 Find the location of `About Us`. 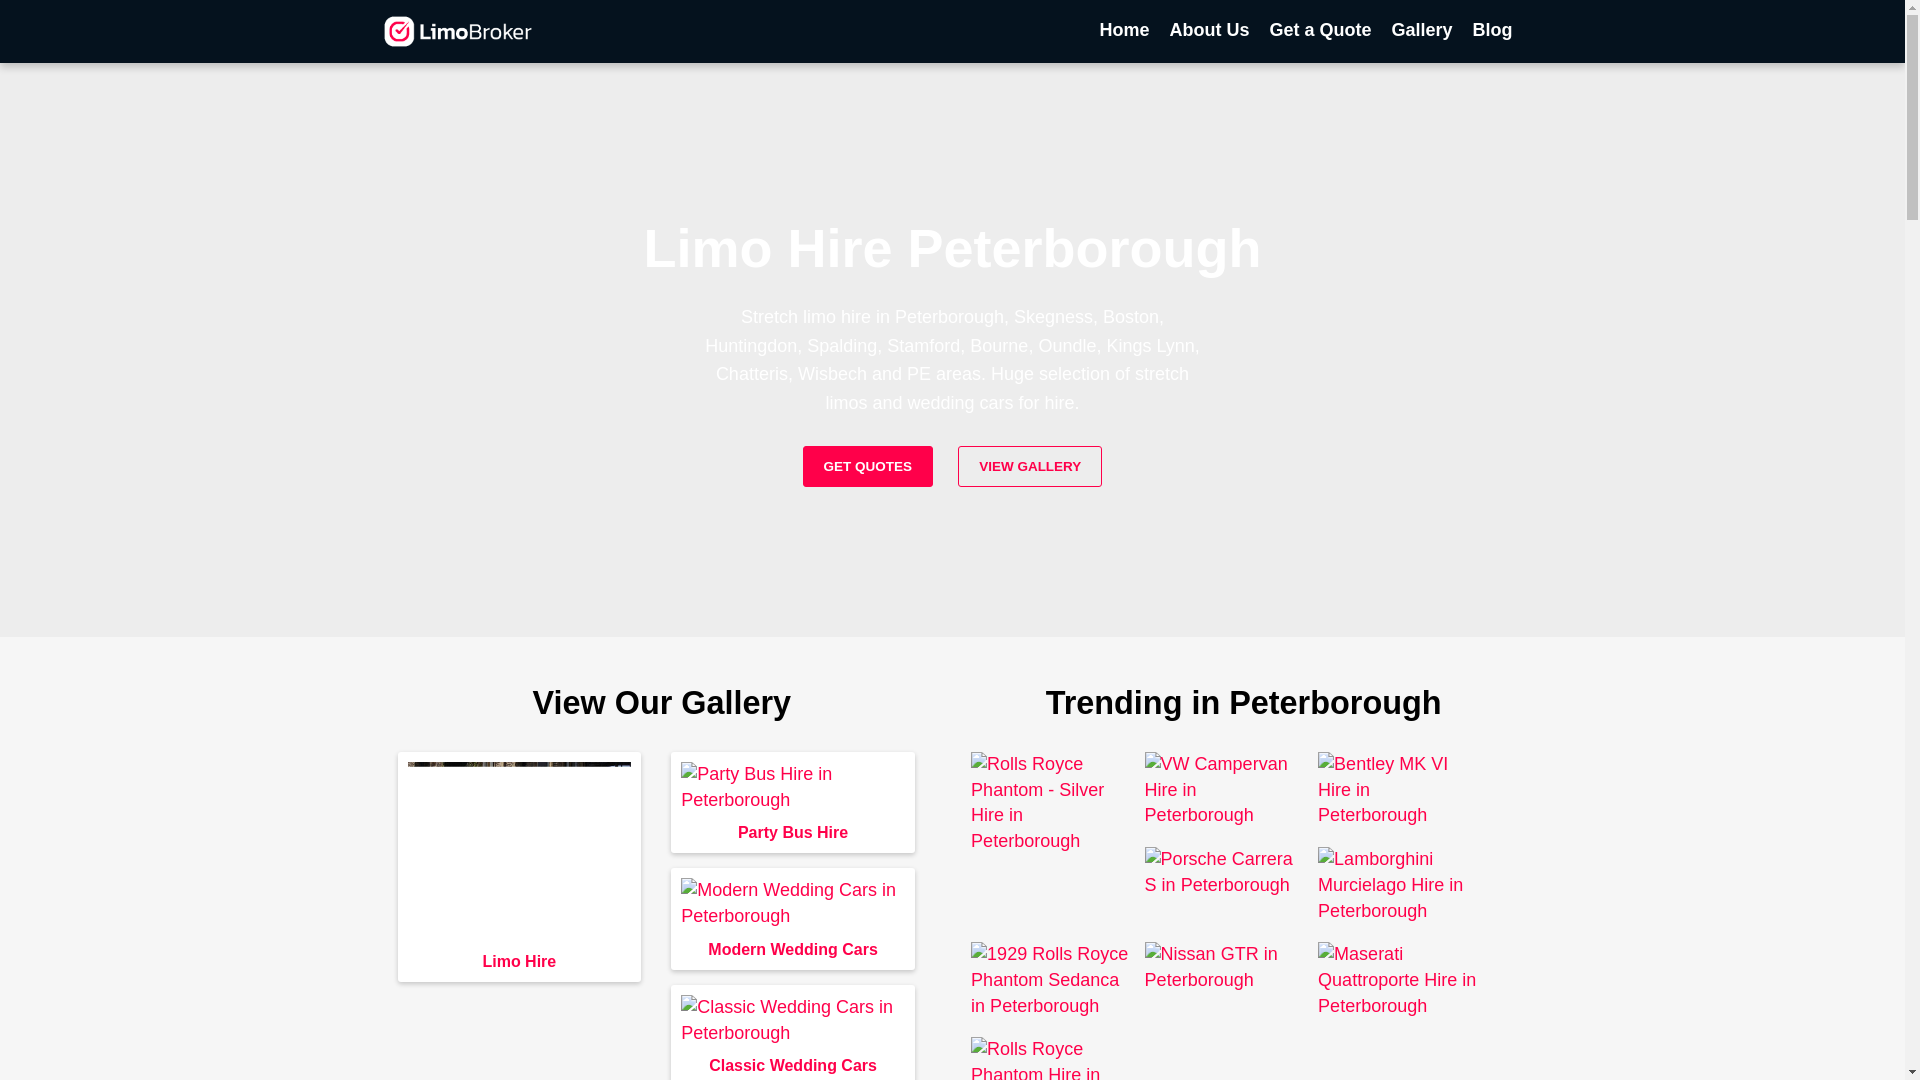

About Us is located at coordinates (1209, 31).